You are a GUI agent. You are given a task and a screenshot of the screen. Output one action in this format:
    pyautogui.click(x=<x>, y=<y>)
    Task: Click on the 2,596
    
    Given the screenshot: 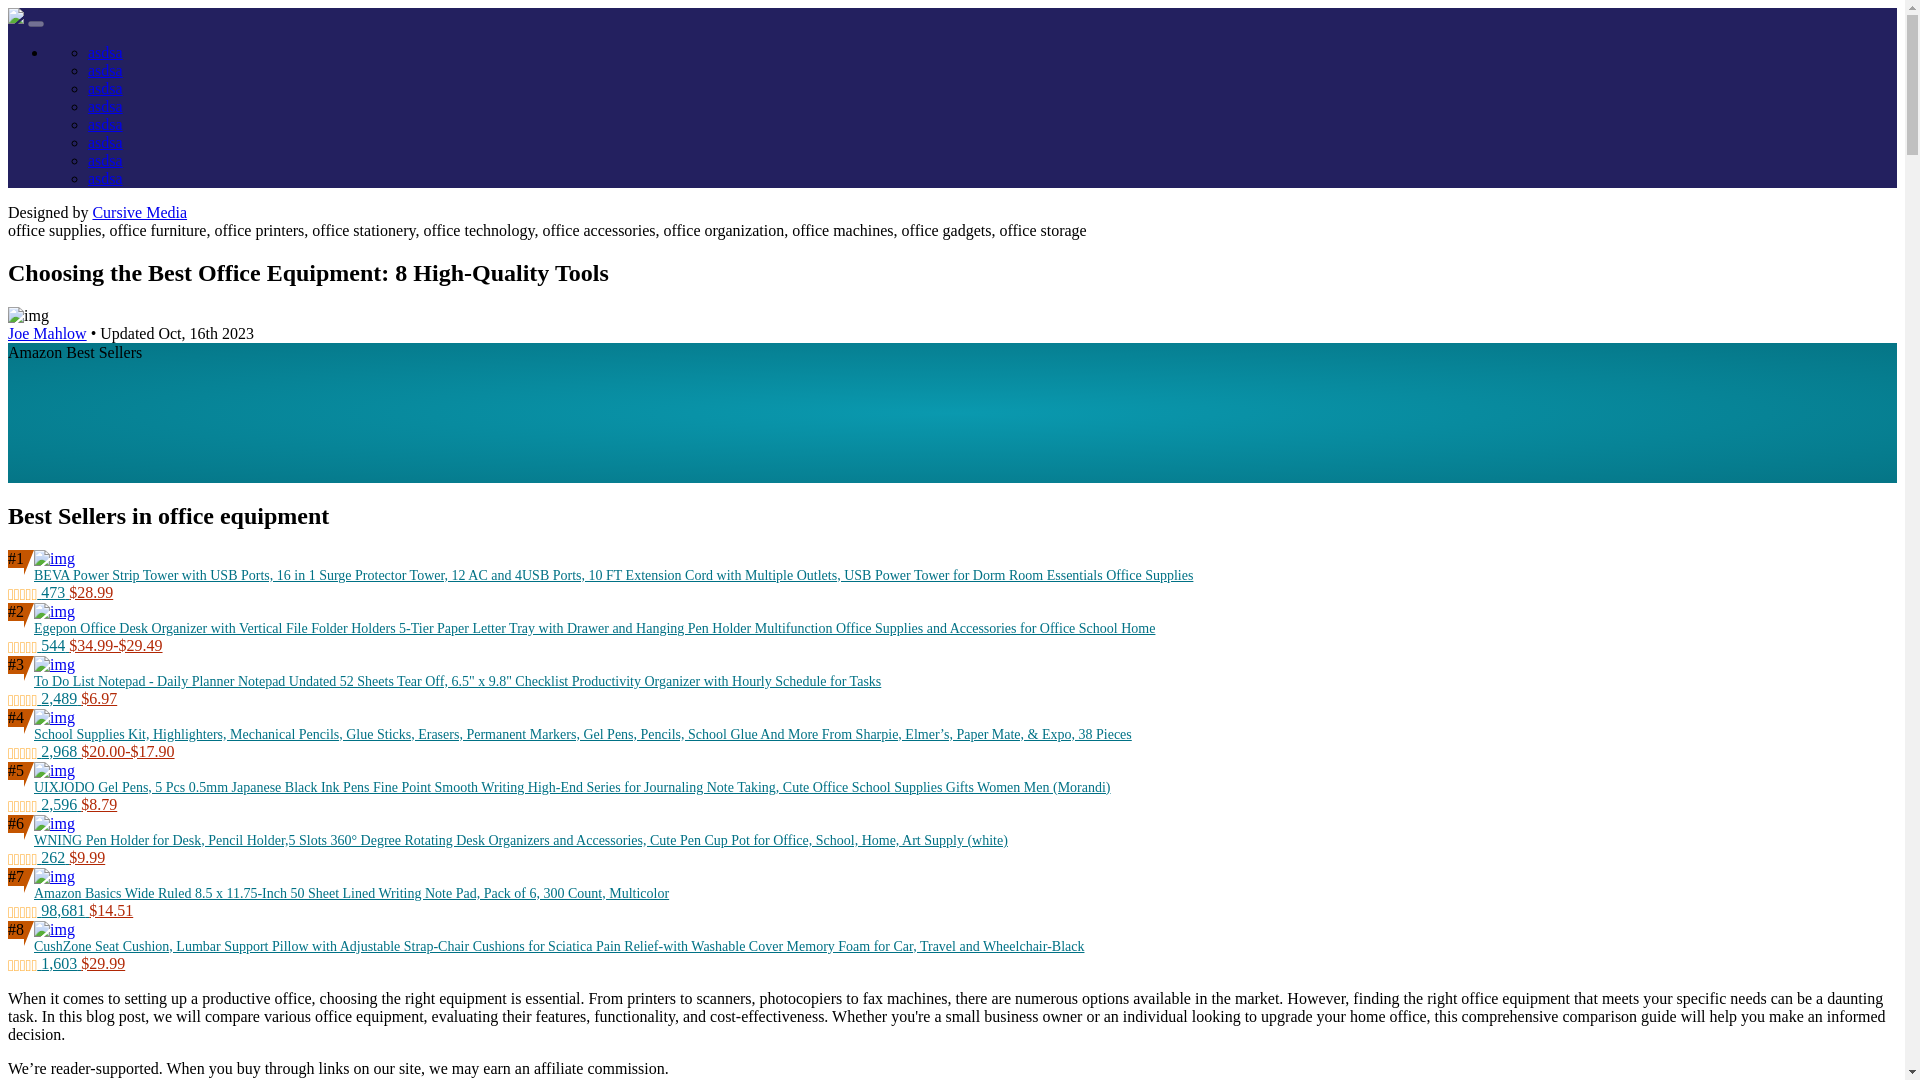 What is the action you would take?
    pyautogui.click(x=44, y=804)
    